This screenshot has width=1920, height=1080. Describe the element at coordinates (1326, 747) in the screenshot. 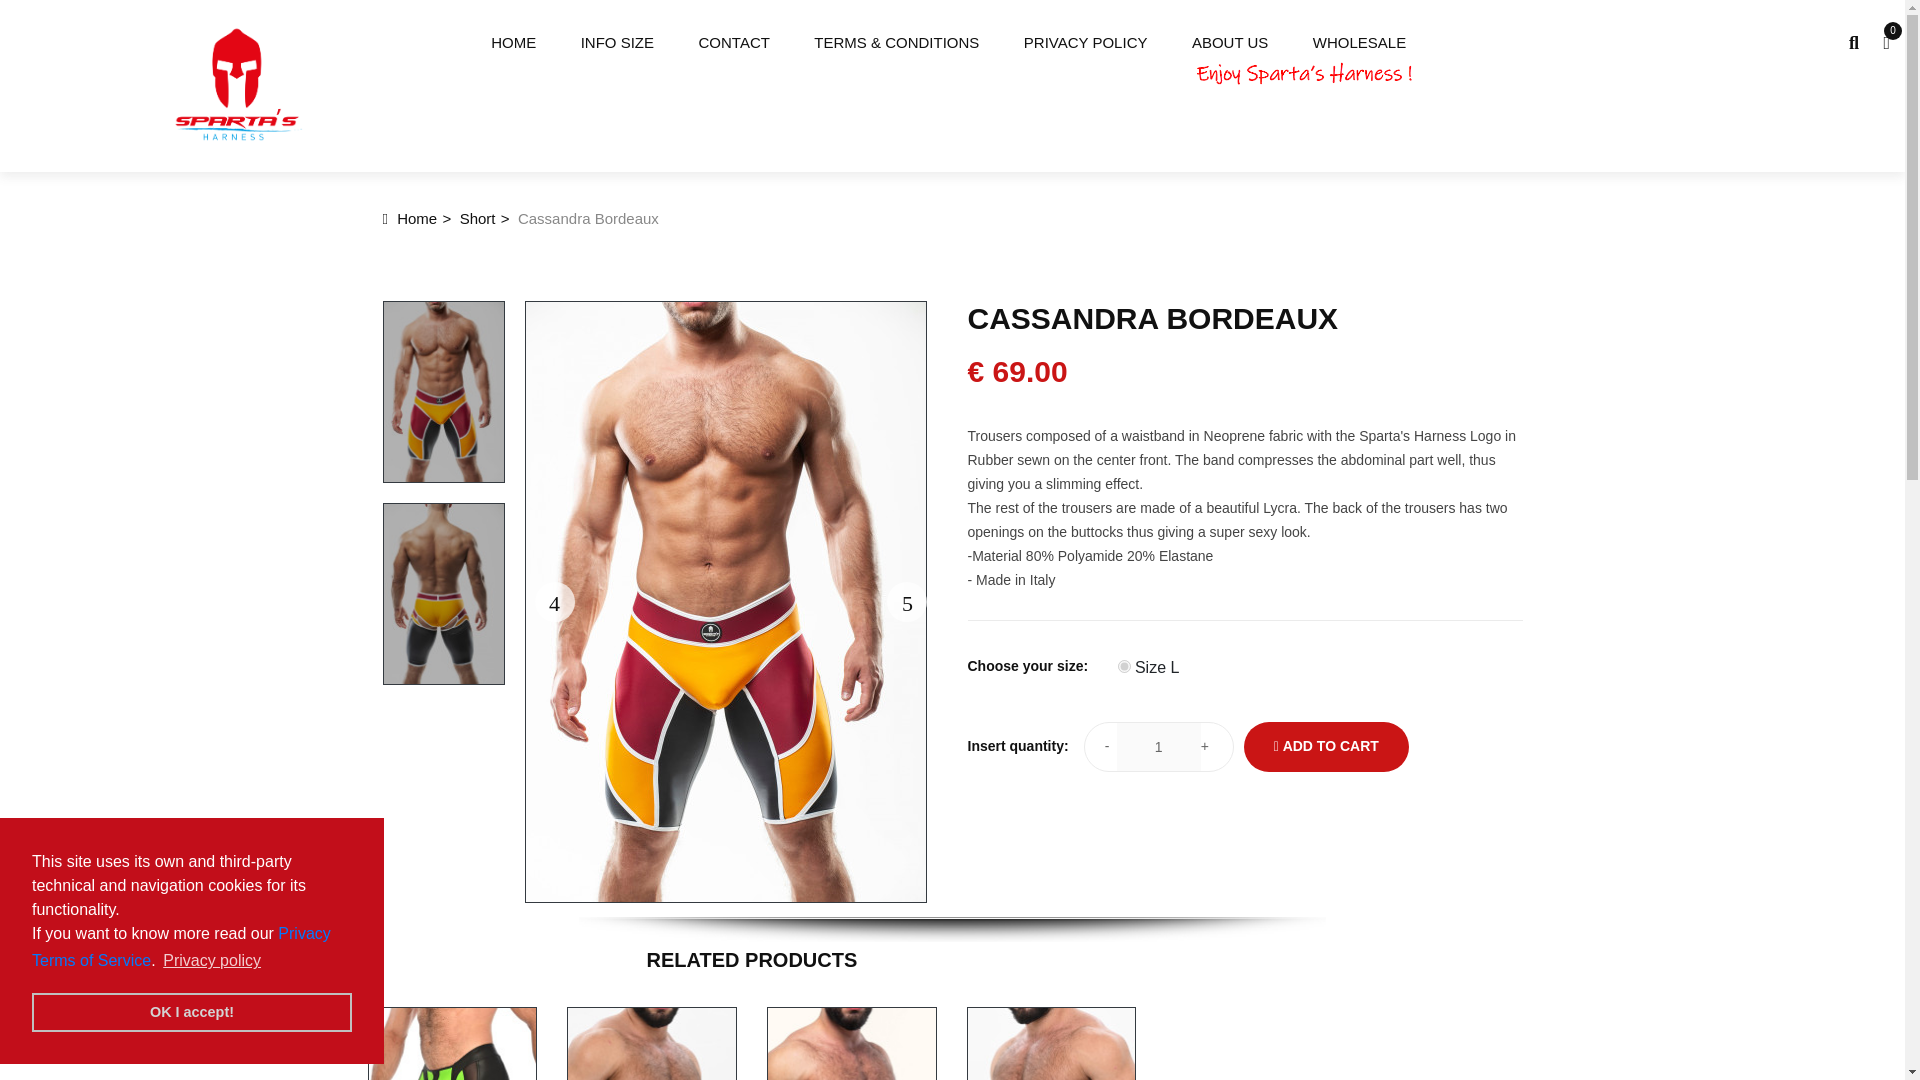

I see `ADD TO CART` at that location.